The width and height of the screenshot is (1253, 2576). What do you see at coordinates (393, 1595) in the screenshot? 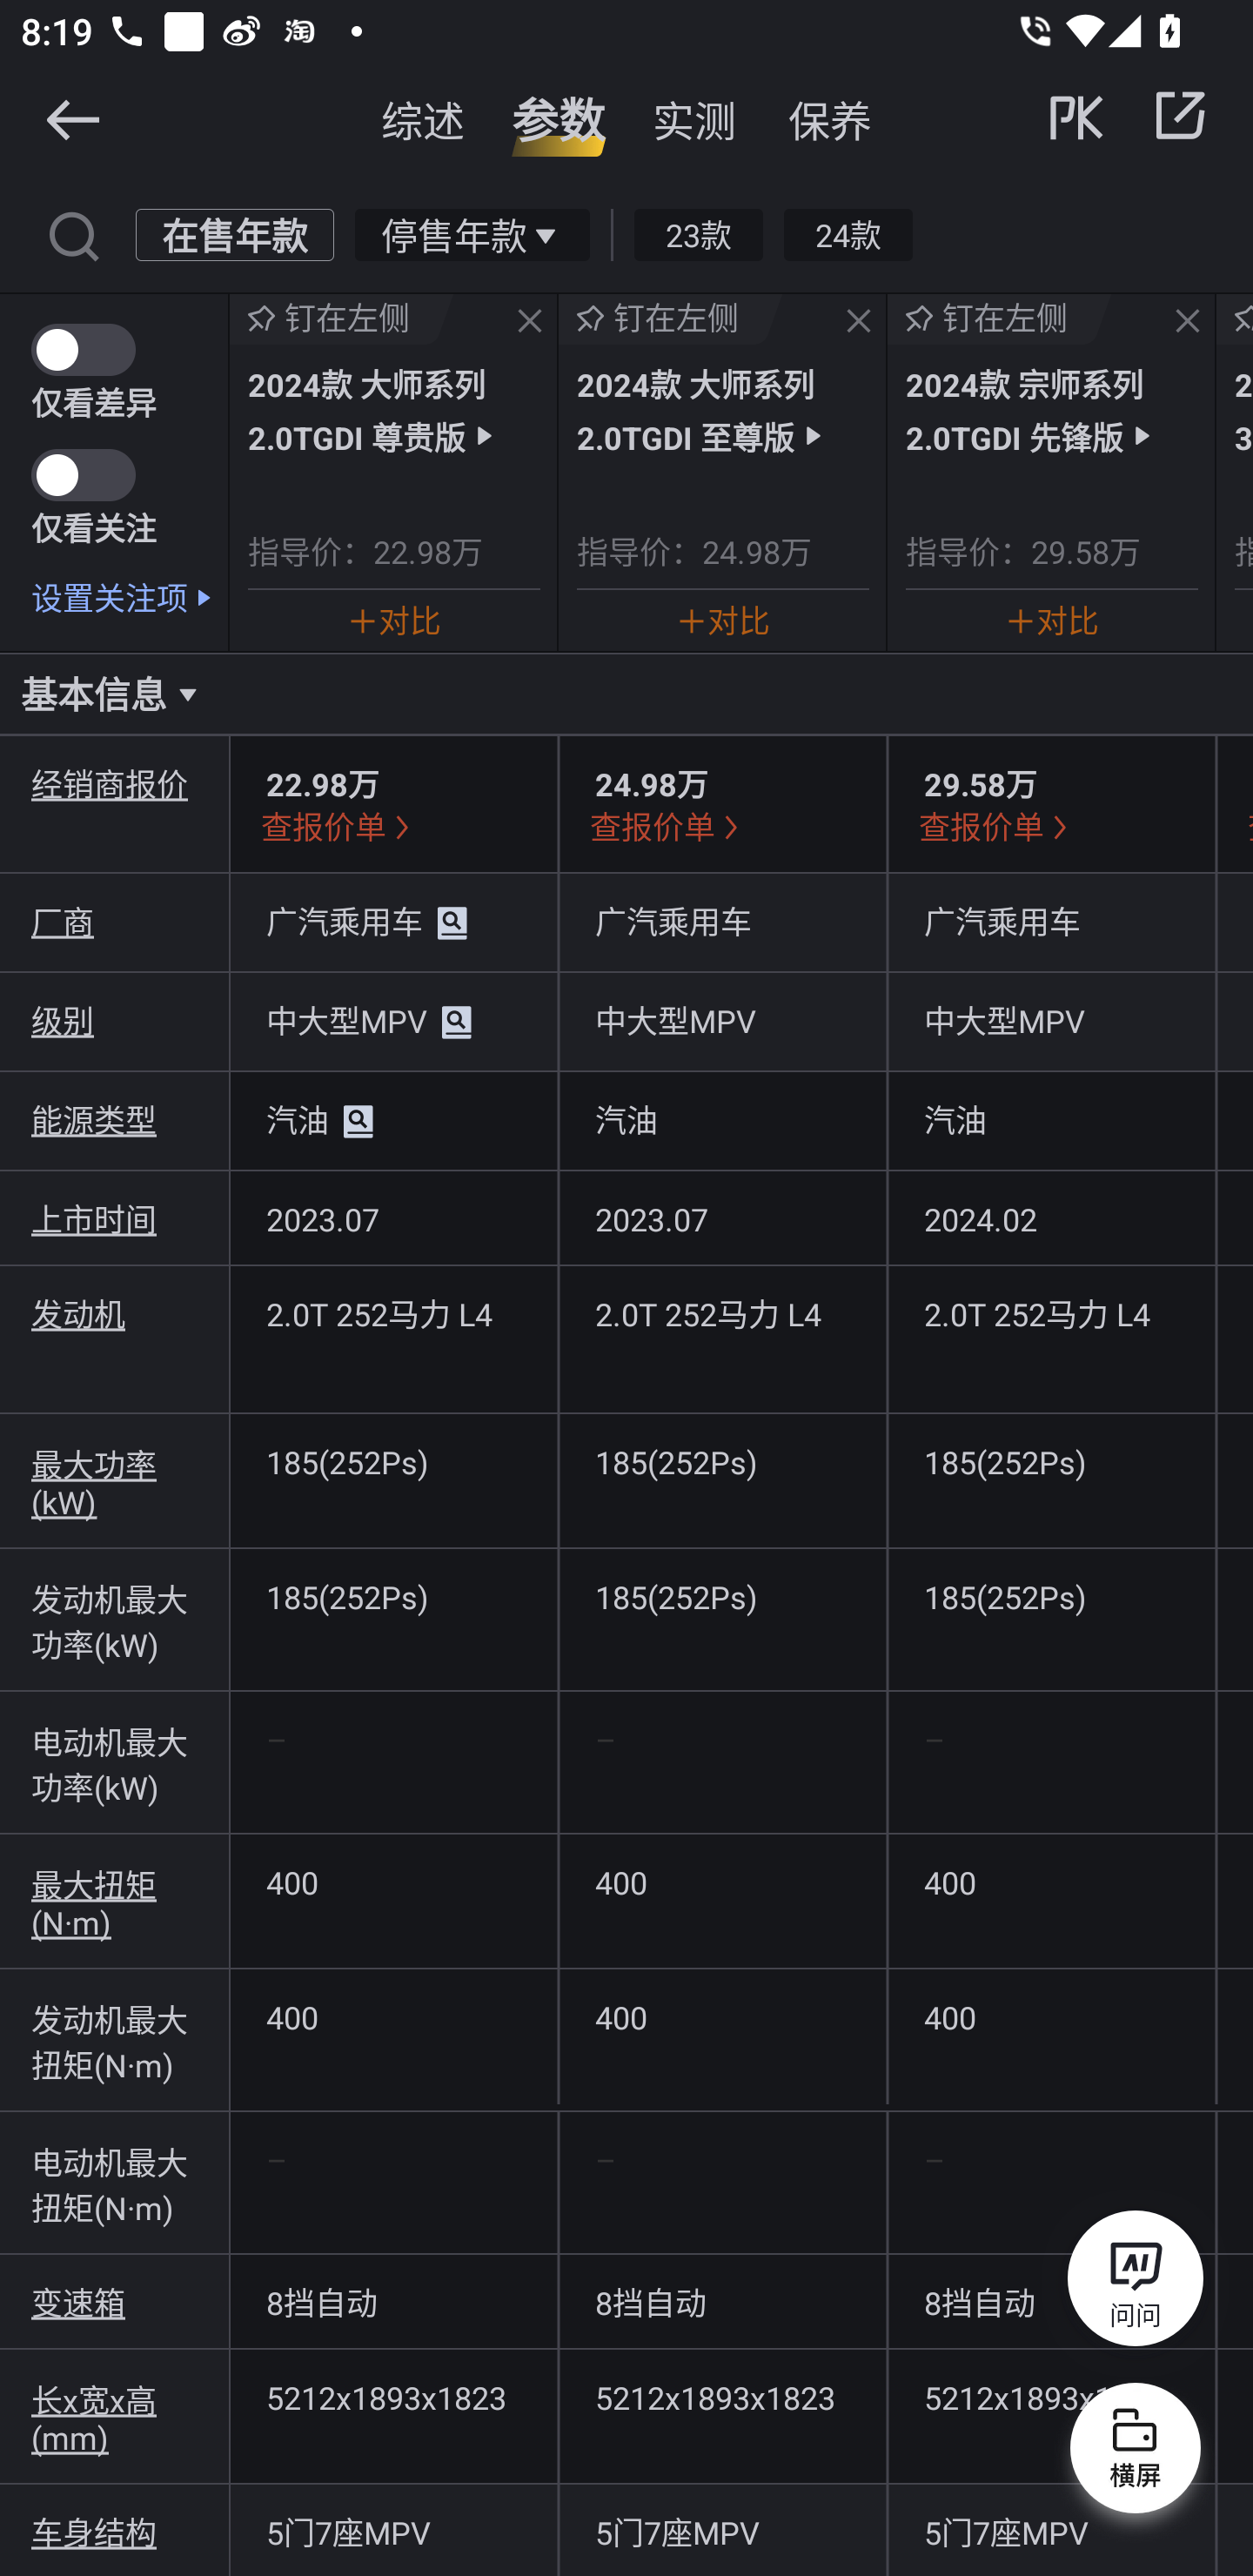
I see `185(252Ps)` at bounding box center [393, 1595].